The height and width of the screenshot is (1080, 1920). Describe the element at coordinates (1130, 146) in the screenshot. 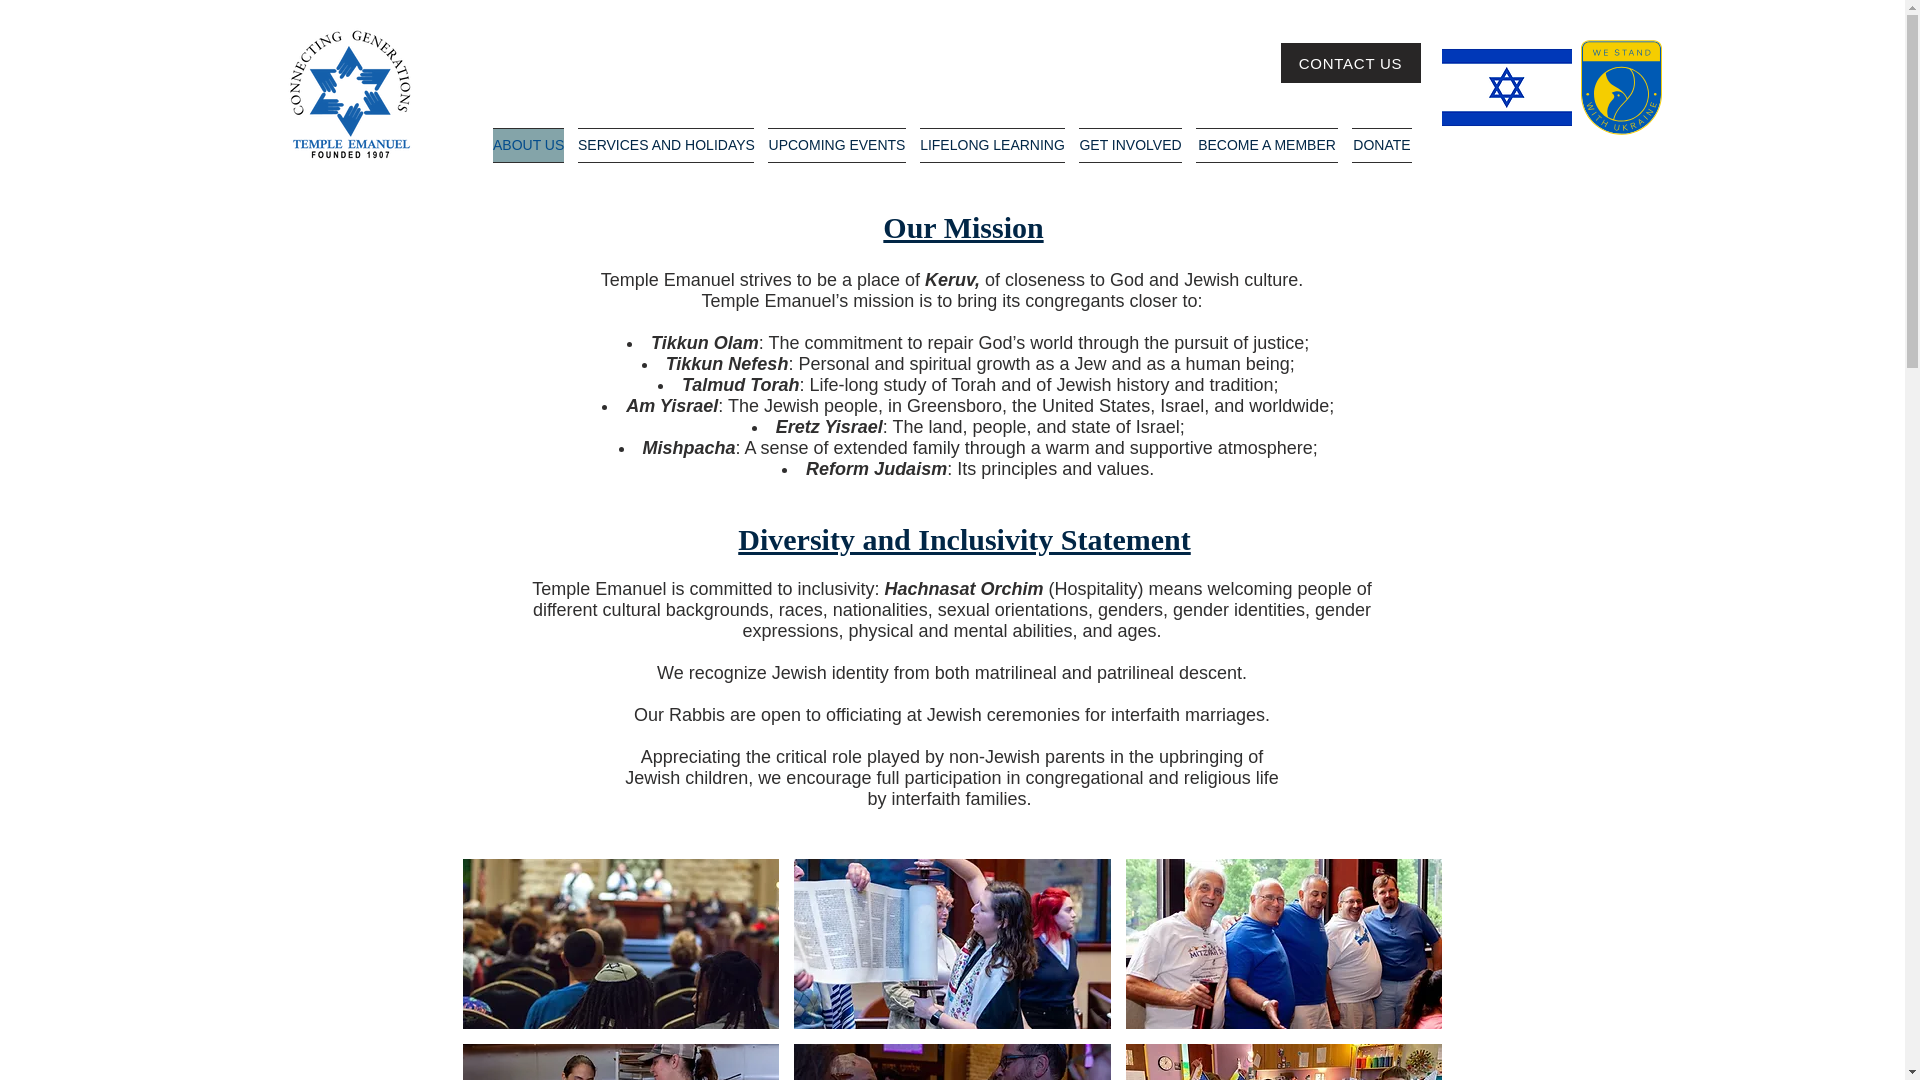

I see `GET INVOLVED` at that location.